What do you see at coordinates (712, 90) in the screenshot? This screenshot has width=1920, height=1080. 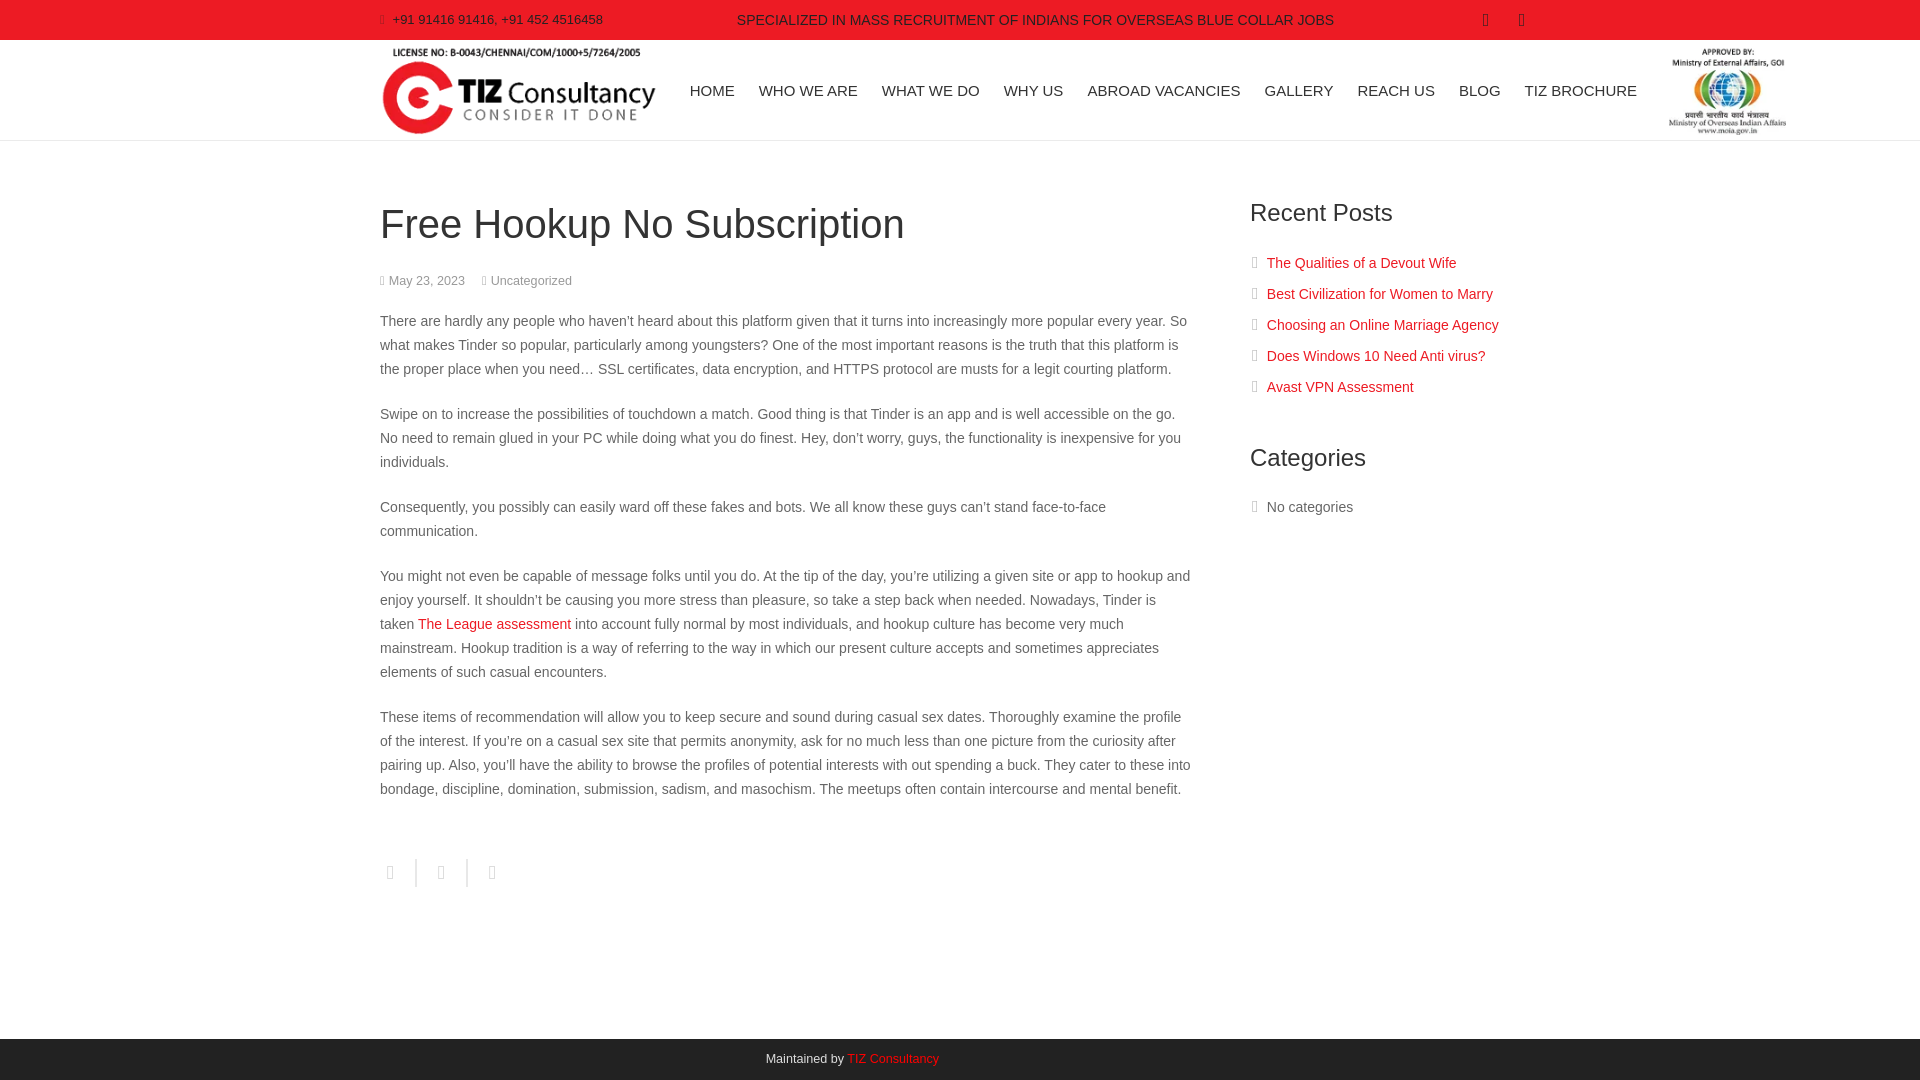 I see `HOME` at bounding box center [712, 90].